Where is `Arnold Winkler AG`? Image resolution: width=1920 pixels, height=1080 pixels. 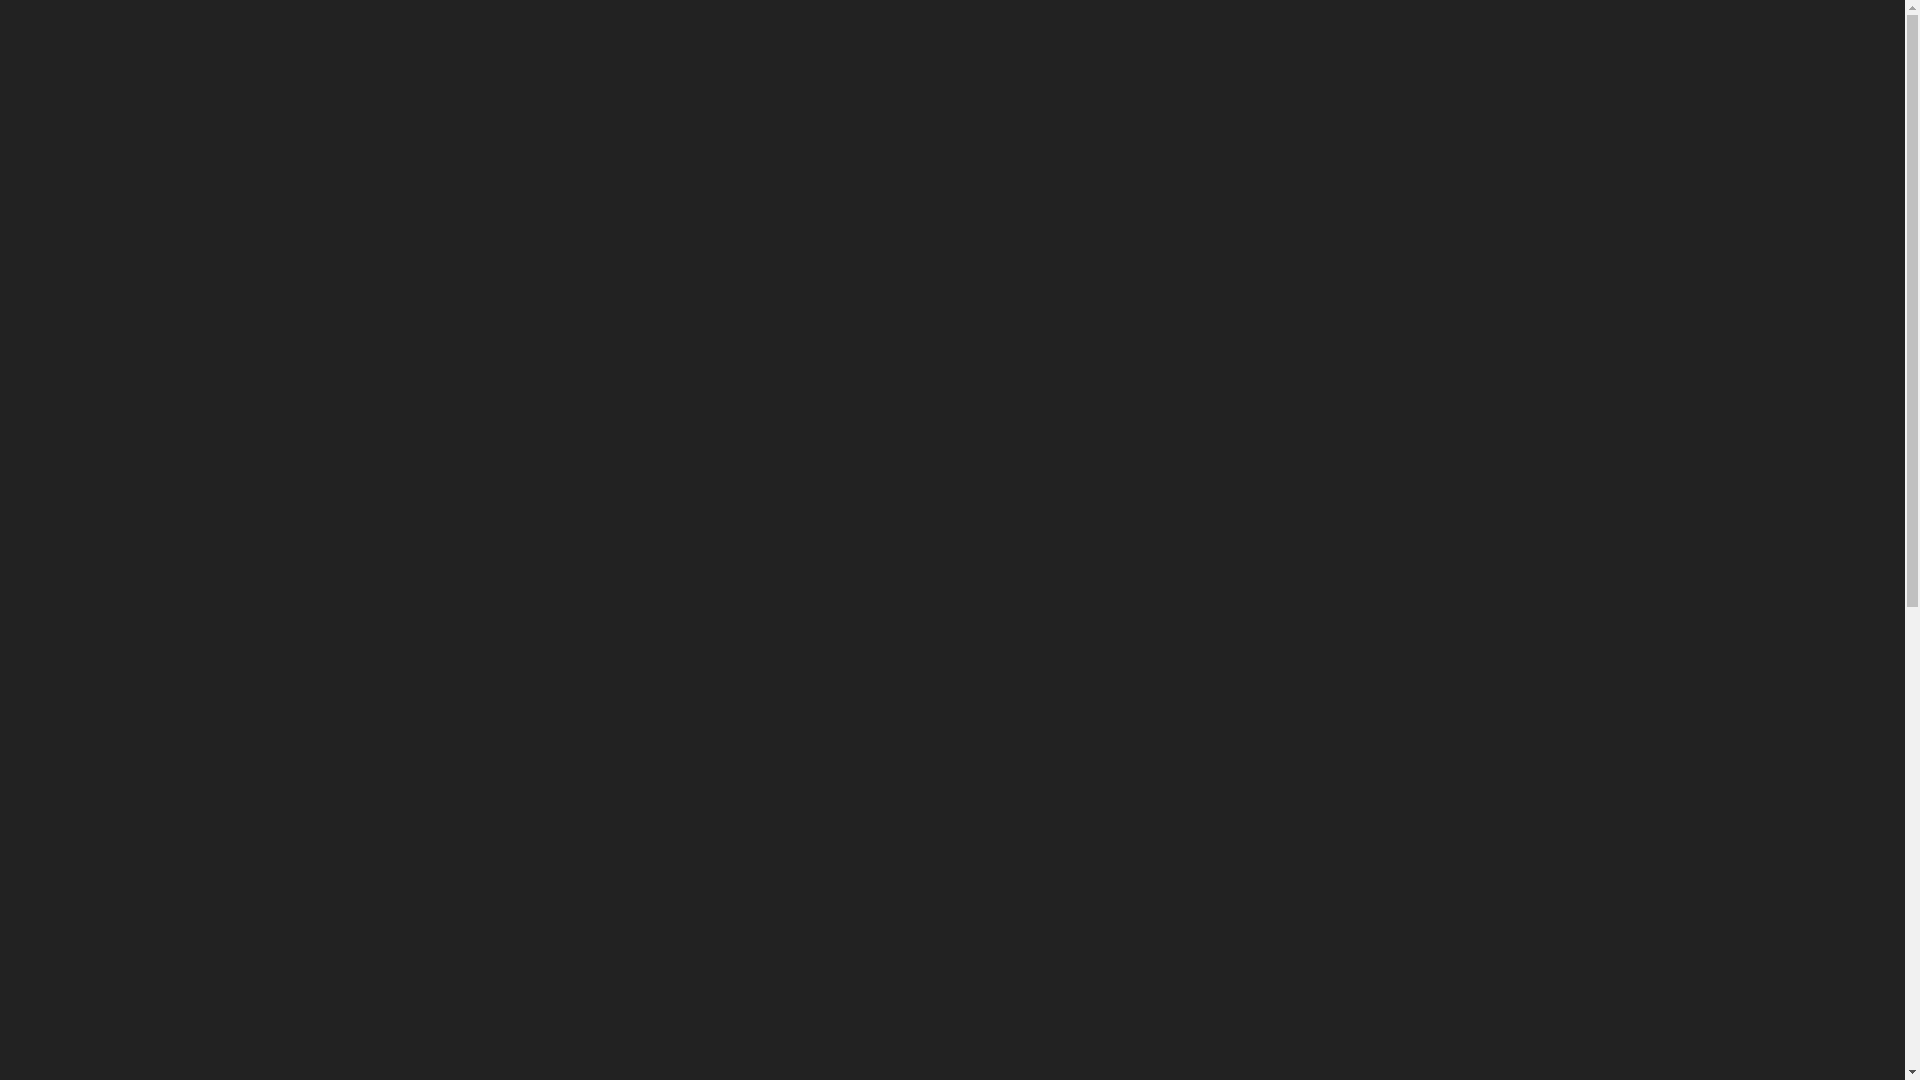
Arnold Winkler AG is located at coordinates (364, 30).